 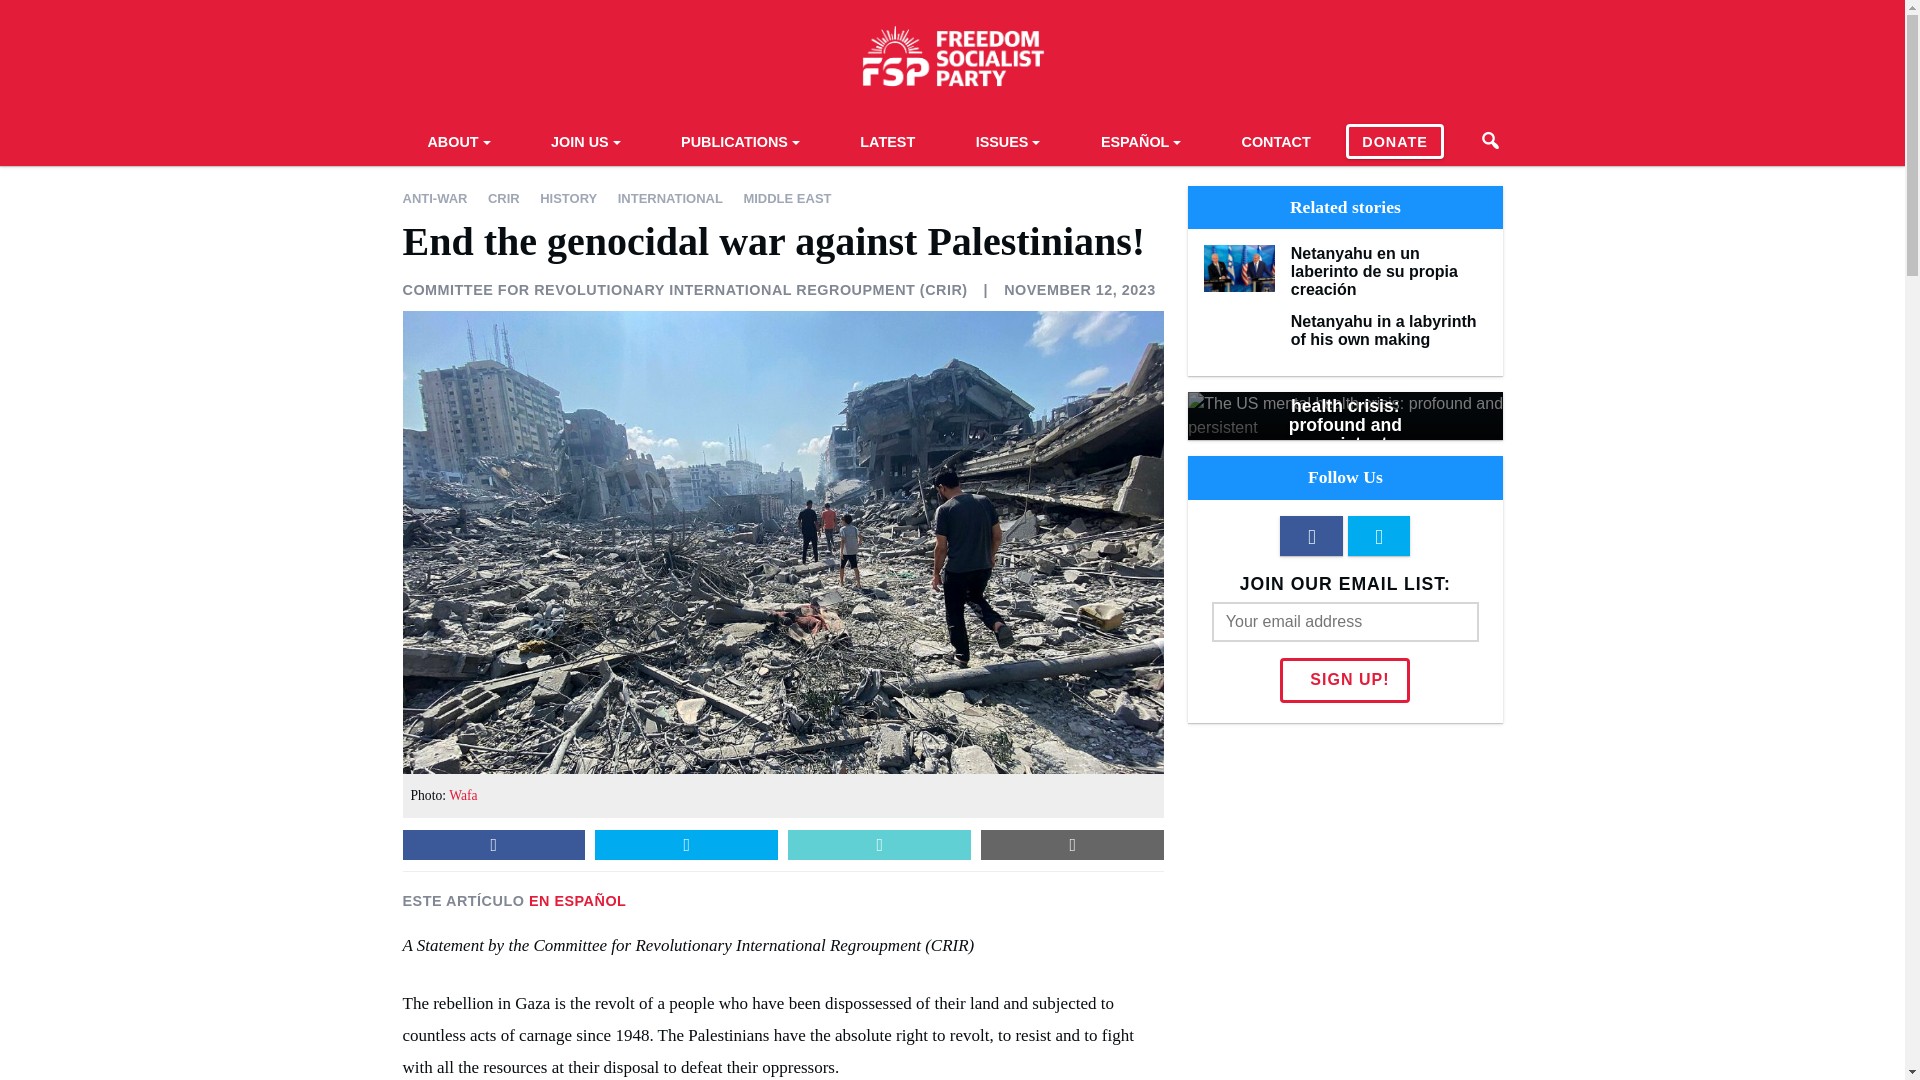 I want to click on JOIN US, so click(x=586, y=140).